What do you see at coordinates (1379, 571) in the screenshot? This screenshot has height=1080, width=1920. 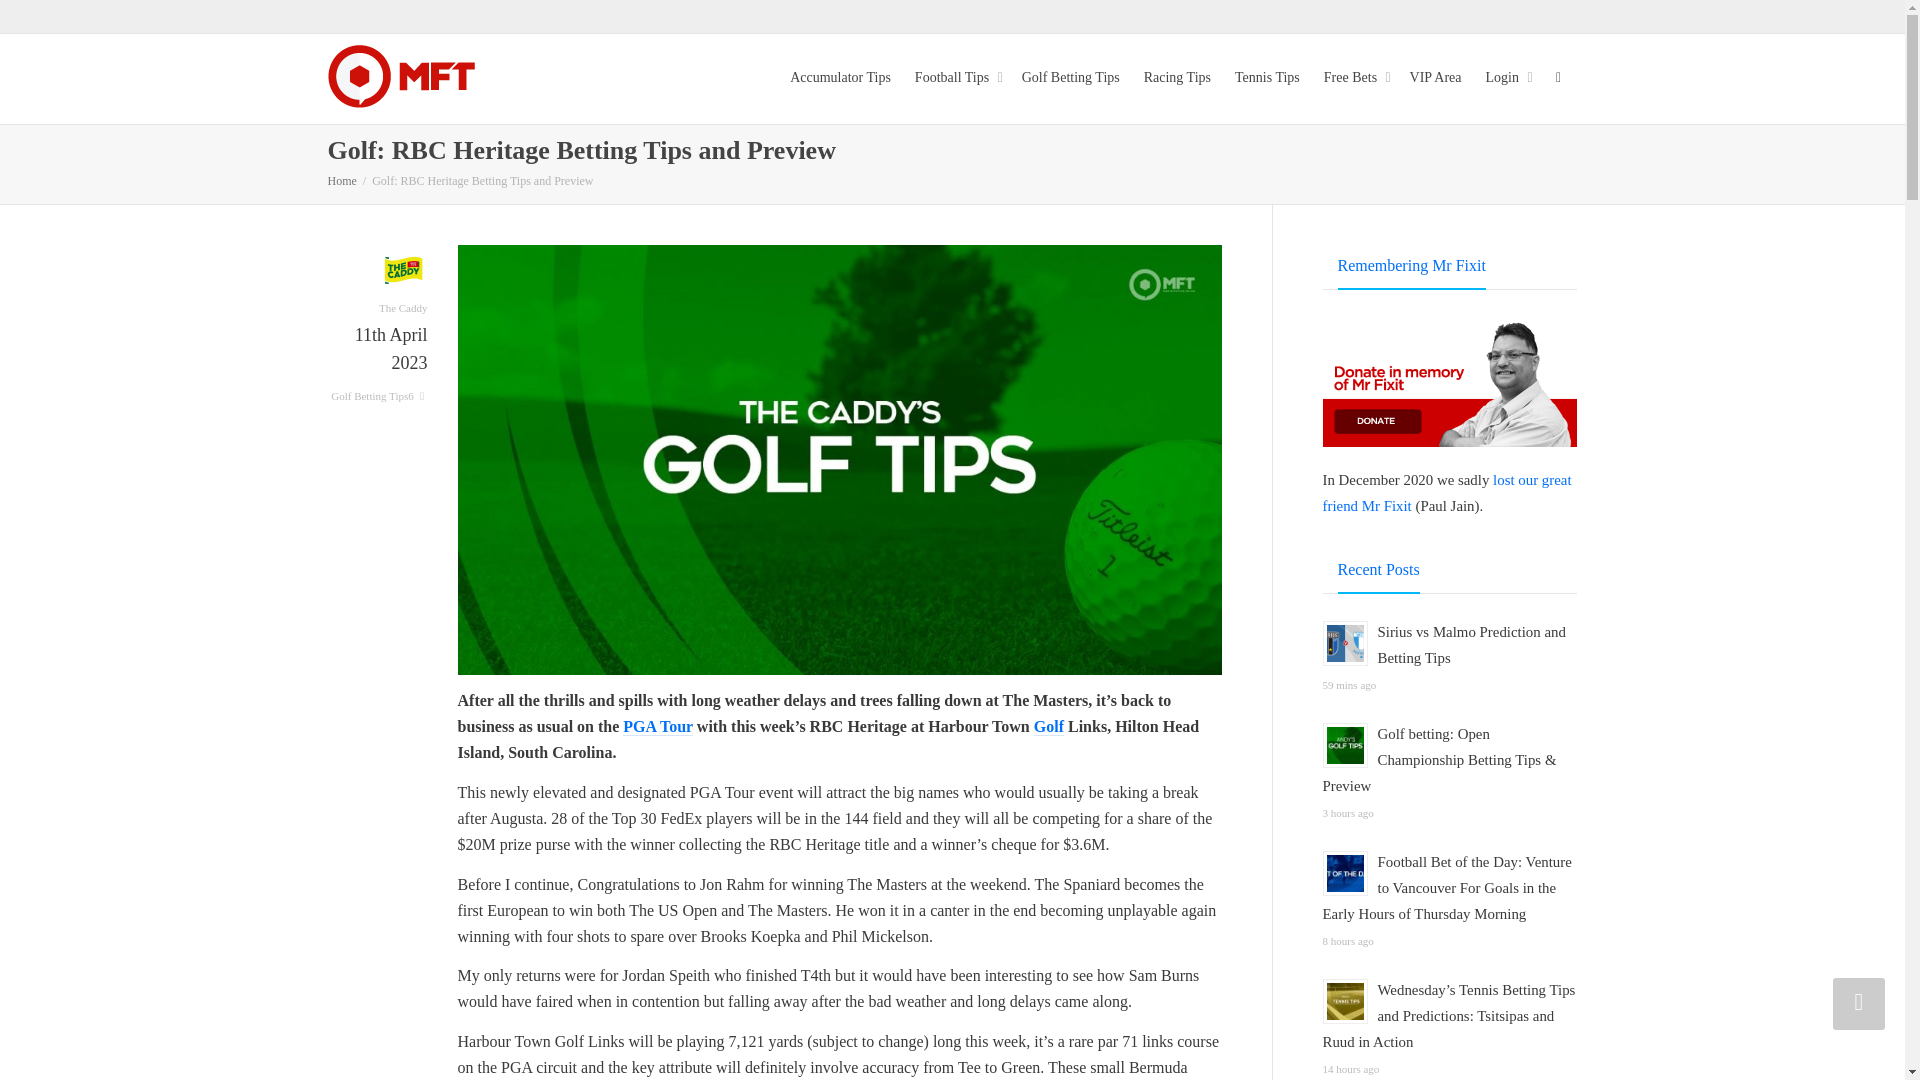 I see `Recent Posts` at bounding box center [1379, 571].